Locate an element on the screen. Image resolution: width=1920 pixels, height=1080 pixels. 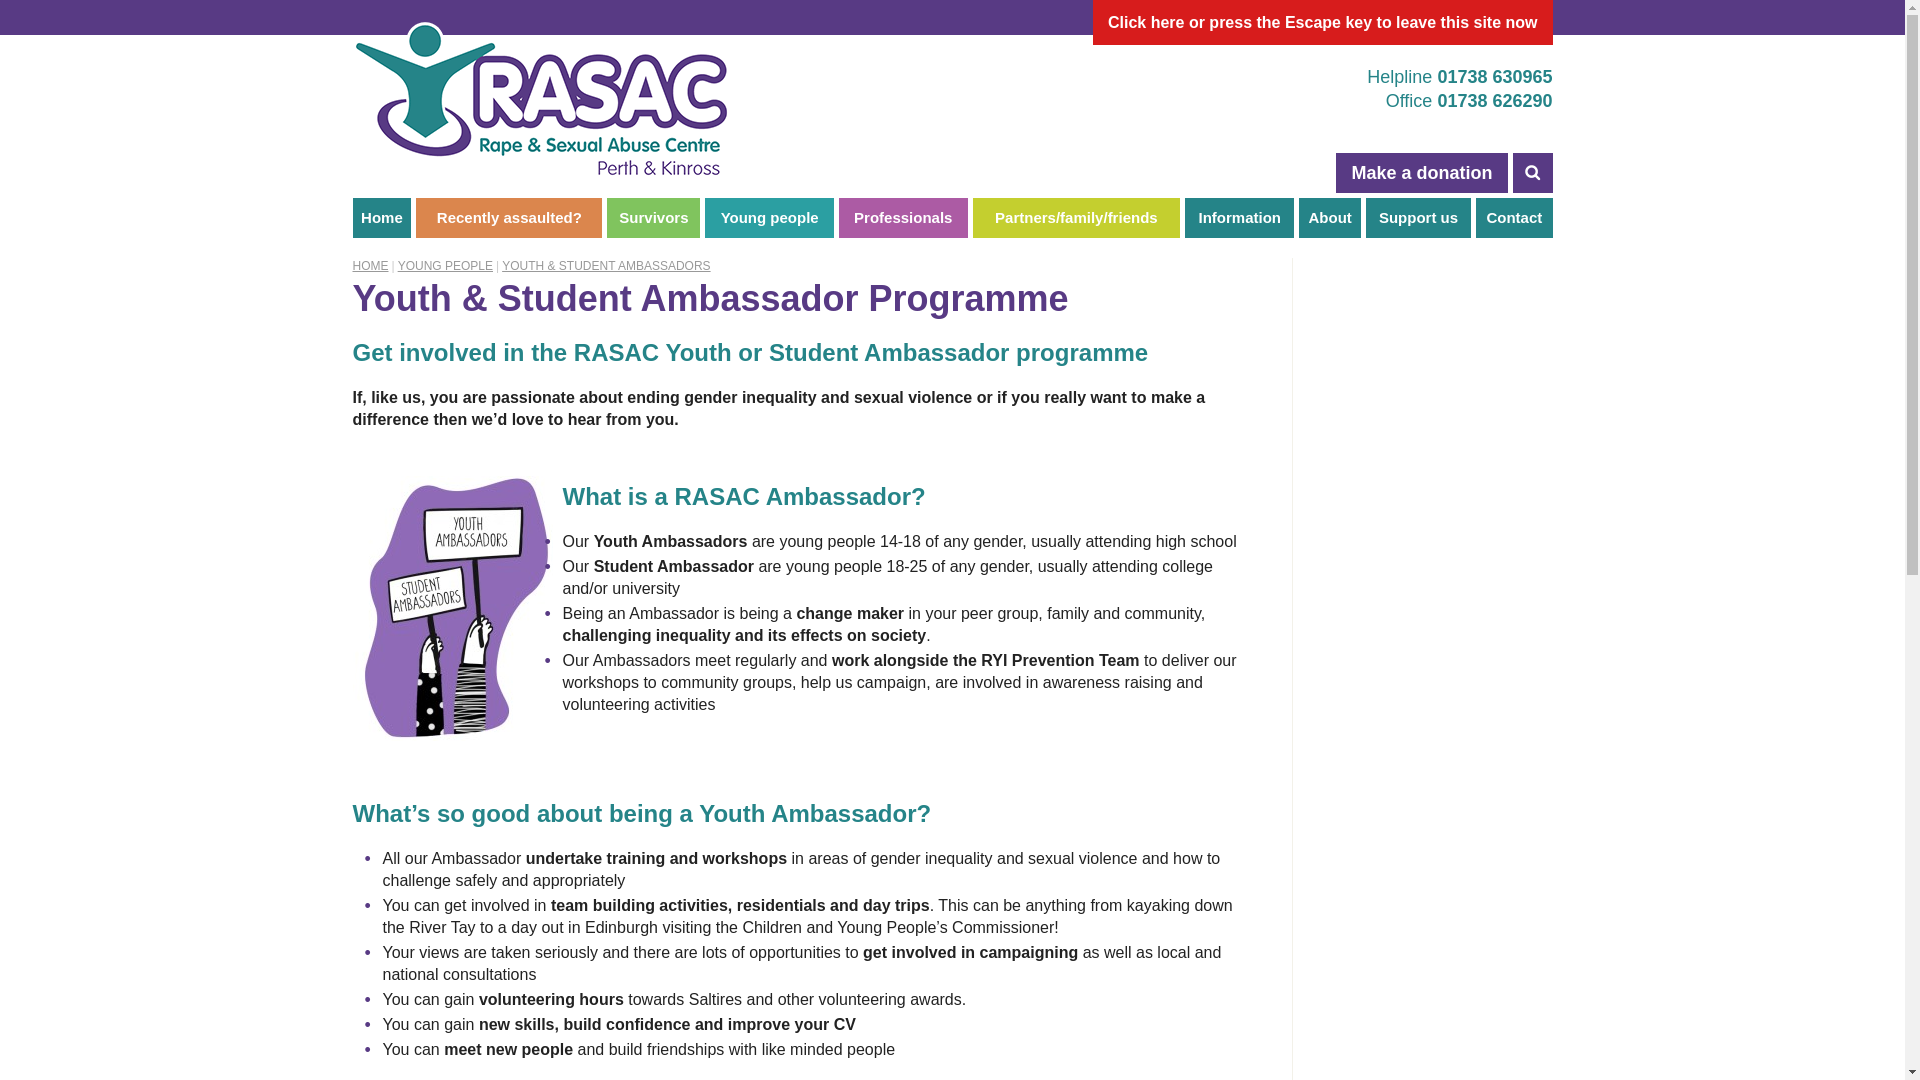
Professionals is located at coordinates (903, 217).